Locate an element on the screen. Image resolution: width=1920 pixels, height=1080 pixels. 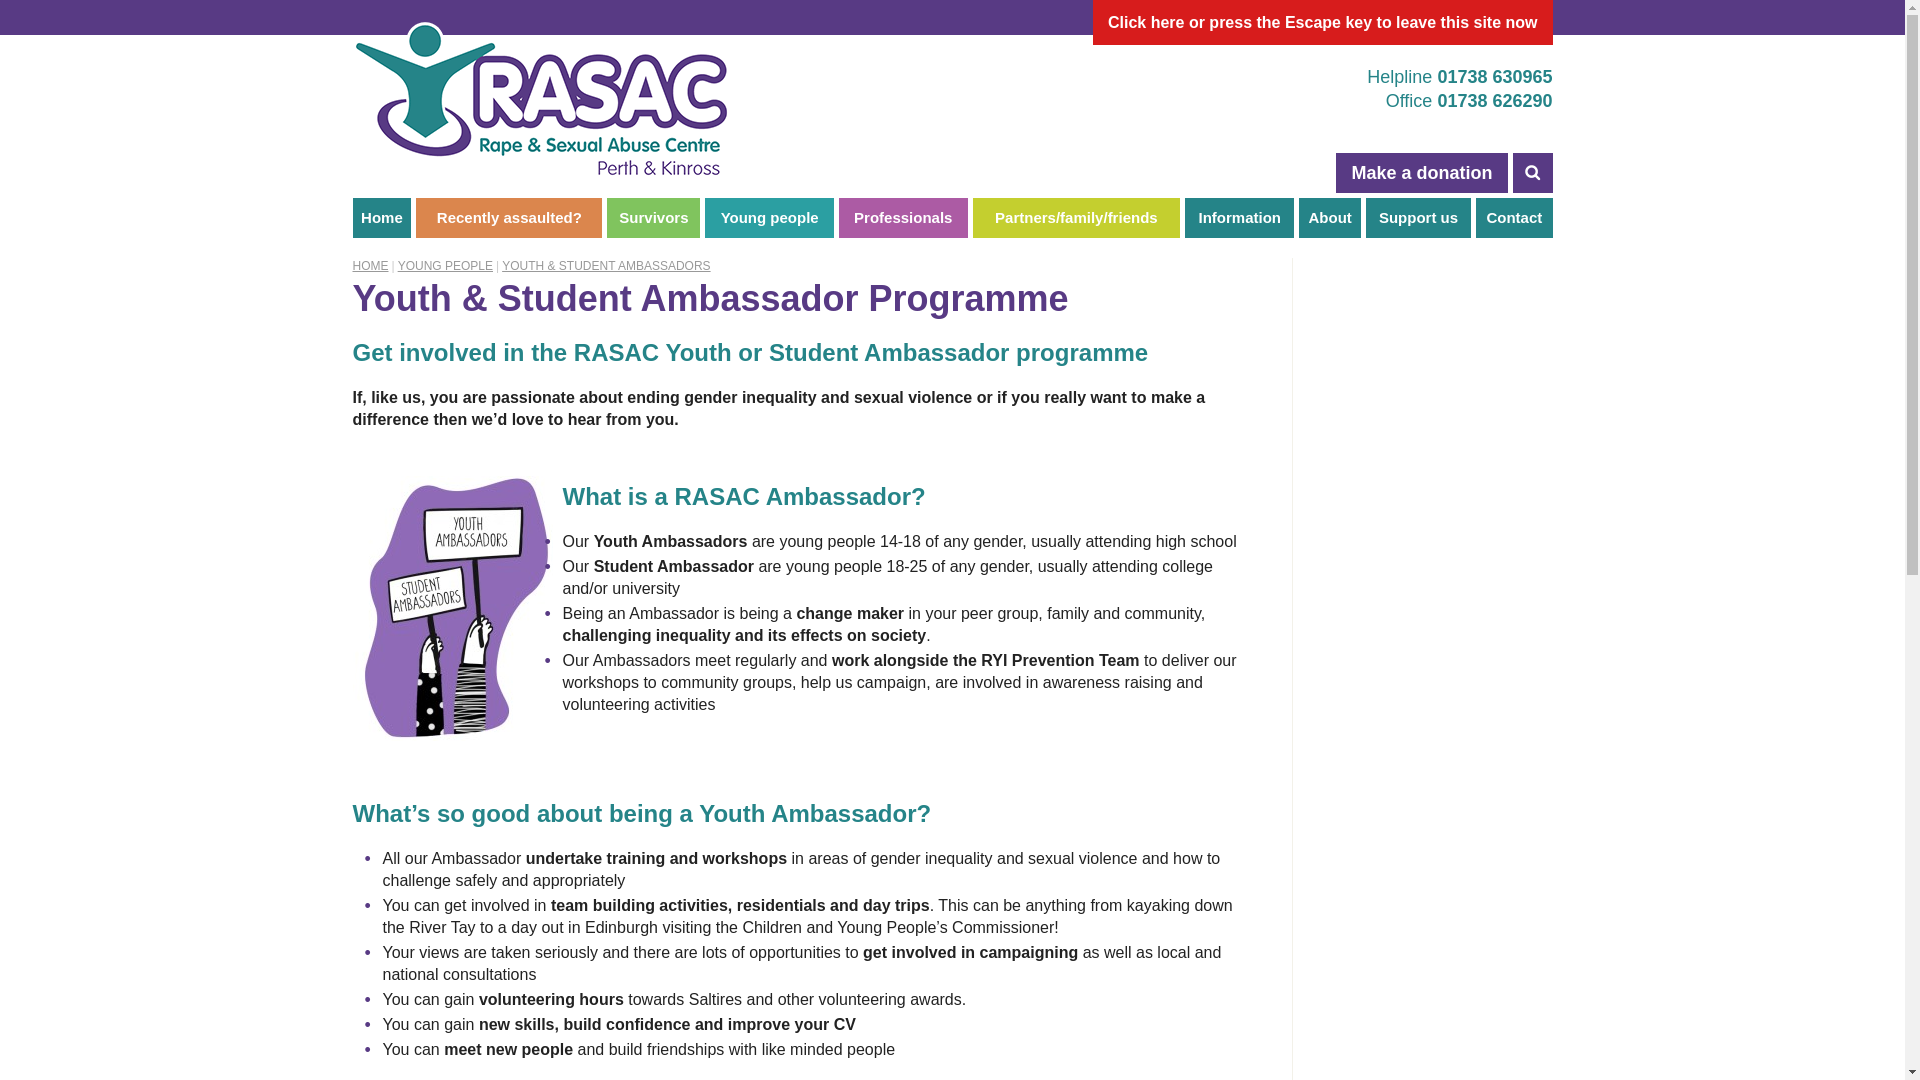
Professionals is located at coordinates (903, 217).